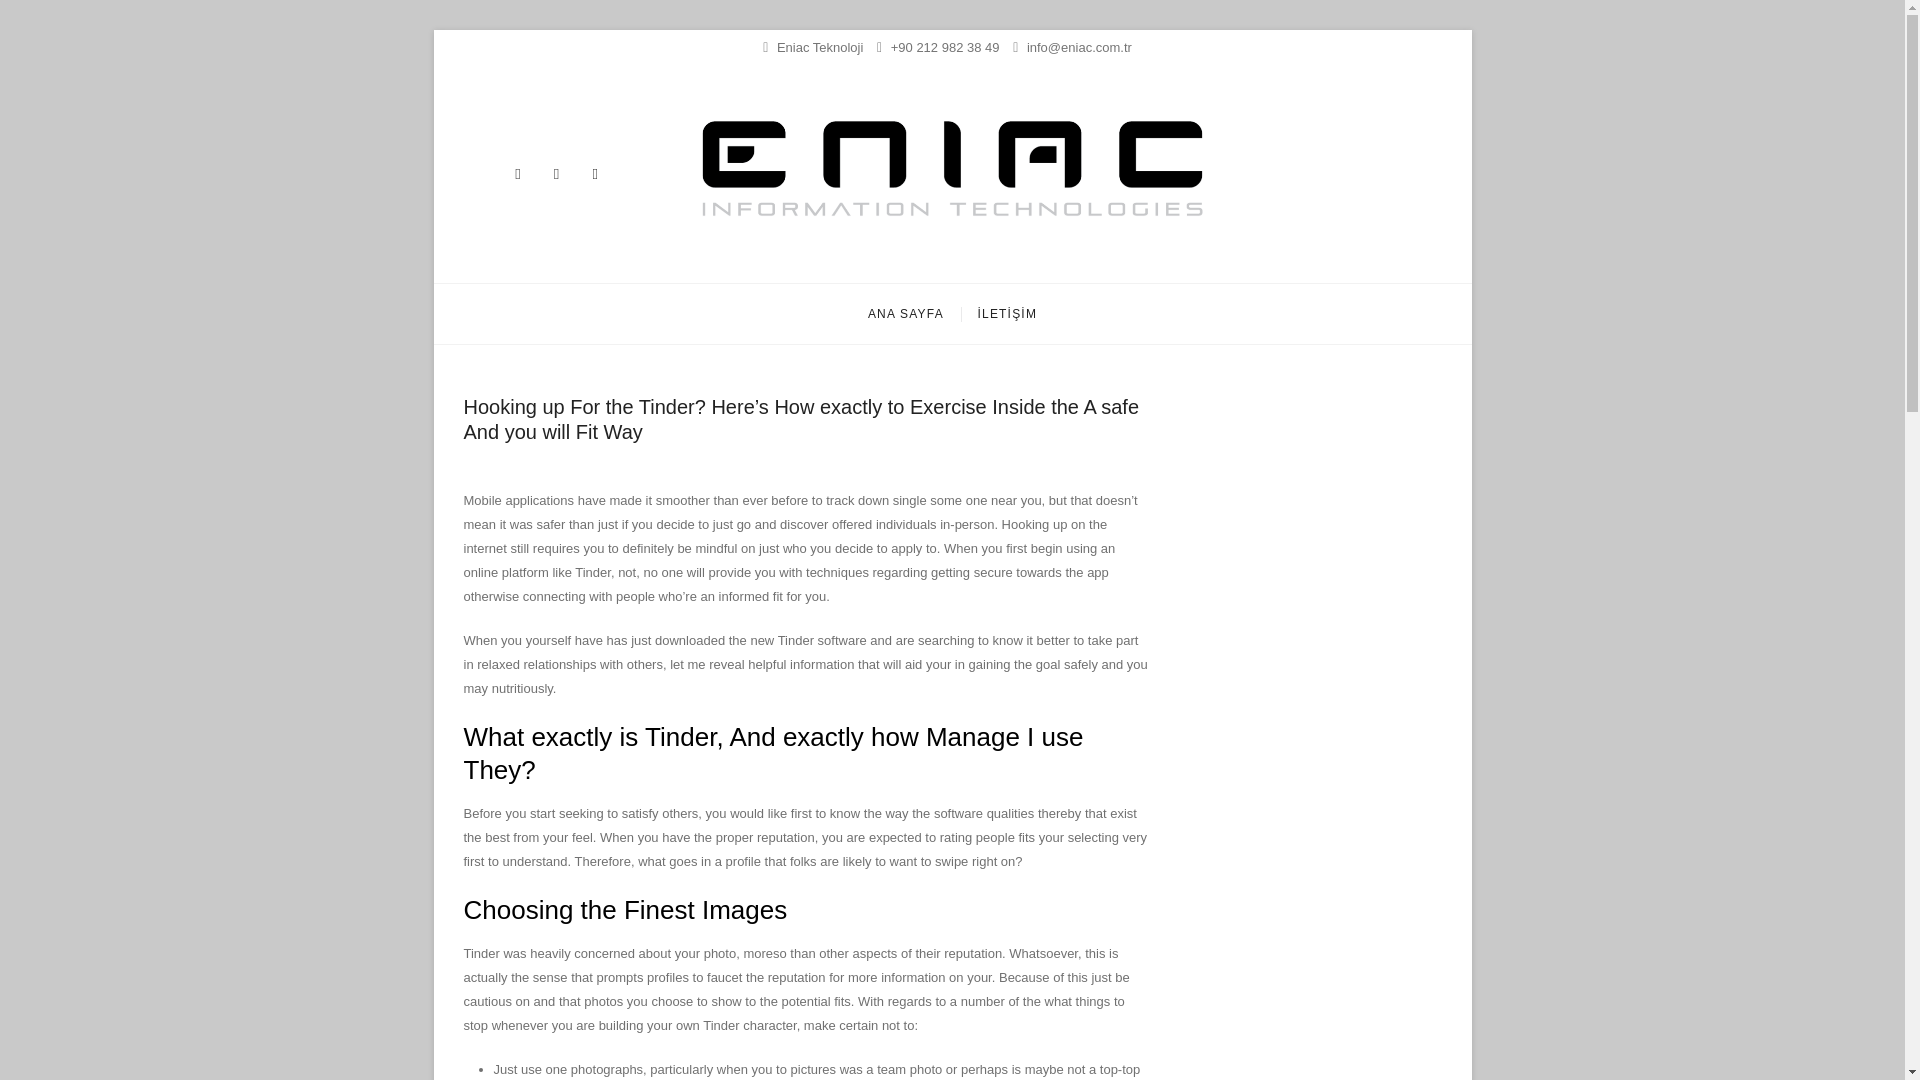  What do you see at coordinates (905, 314) in the screenshot?
I see `ANA SAYFA` at bounding box center [905, 314].